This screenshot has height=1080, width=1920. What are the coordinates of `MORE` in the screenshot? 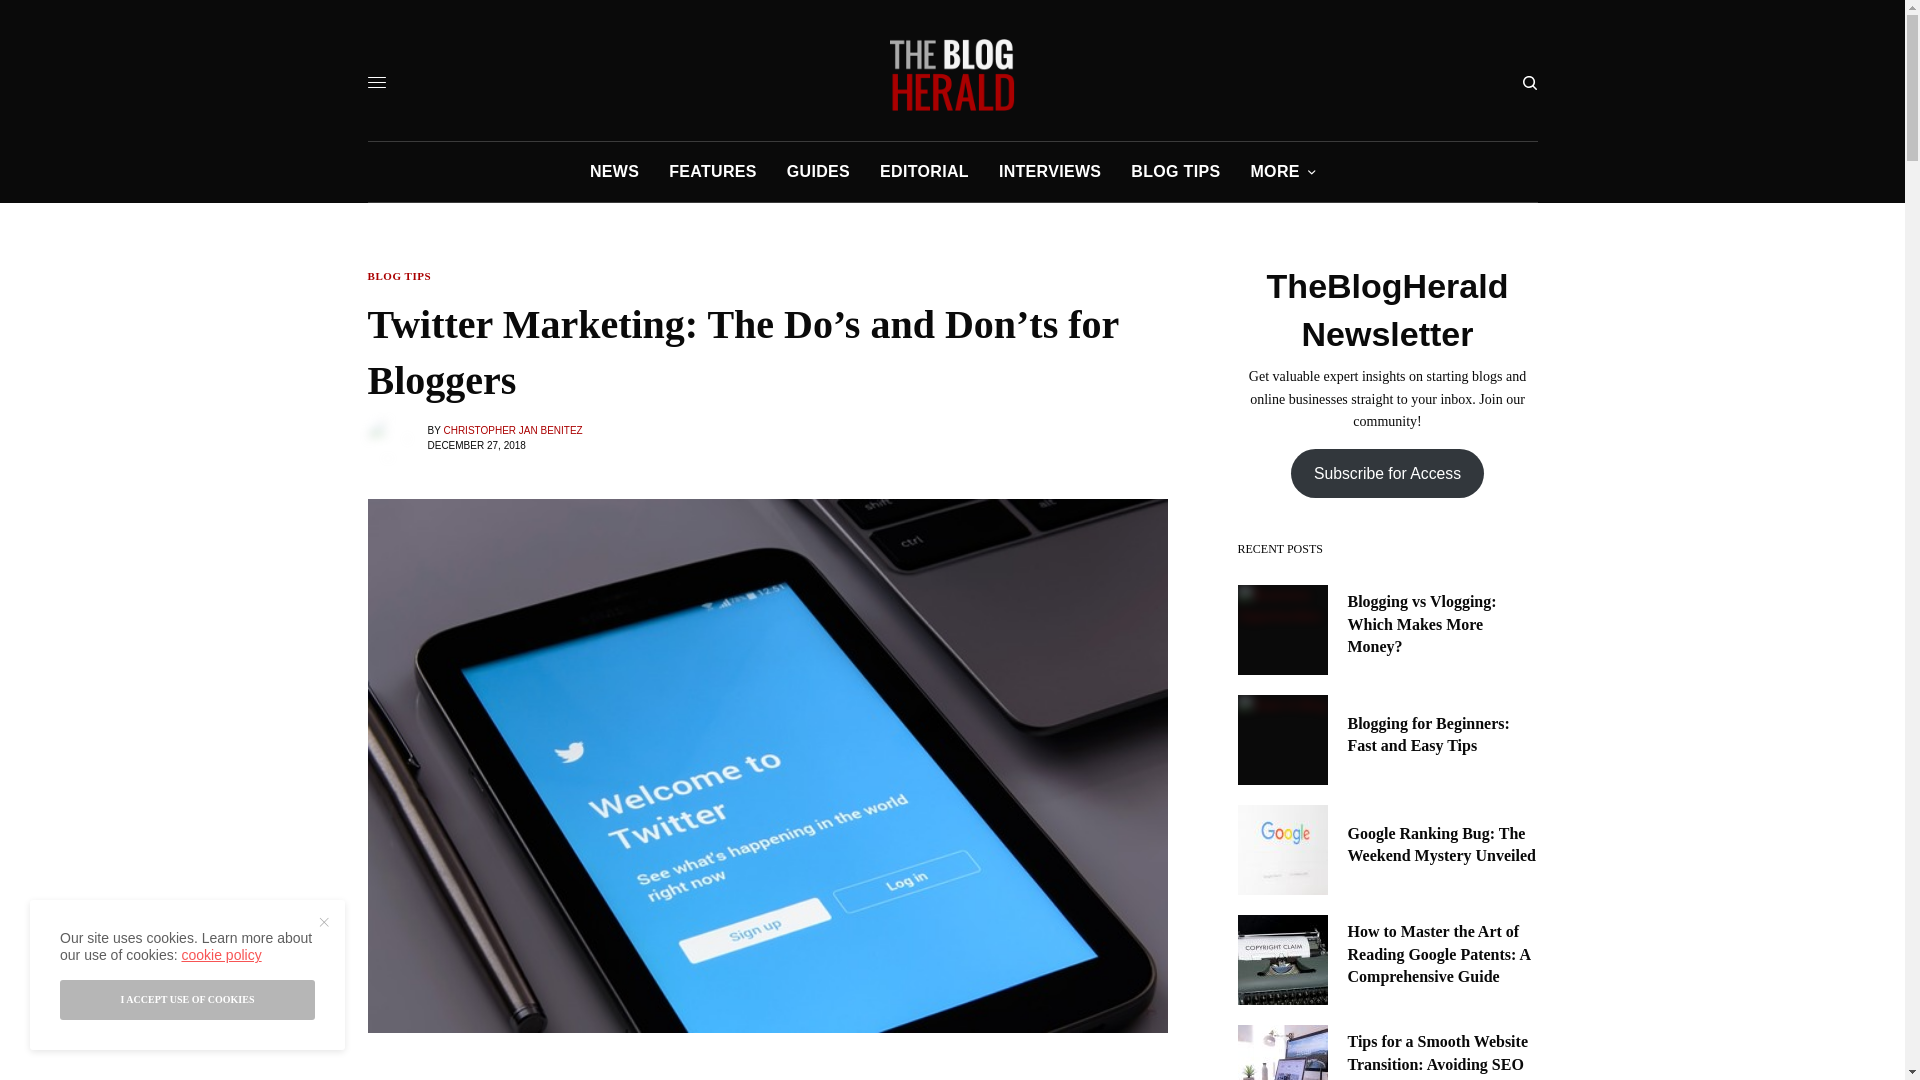 It's located at (1282, 171).